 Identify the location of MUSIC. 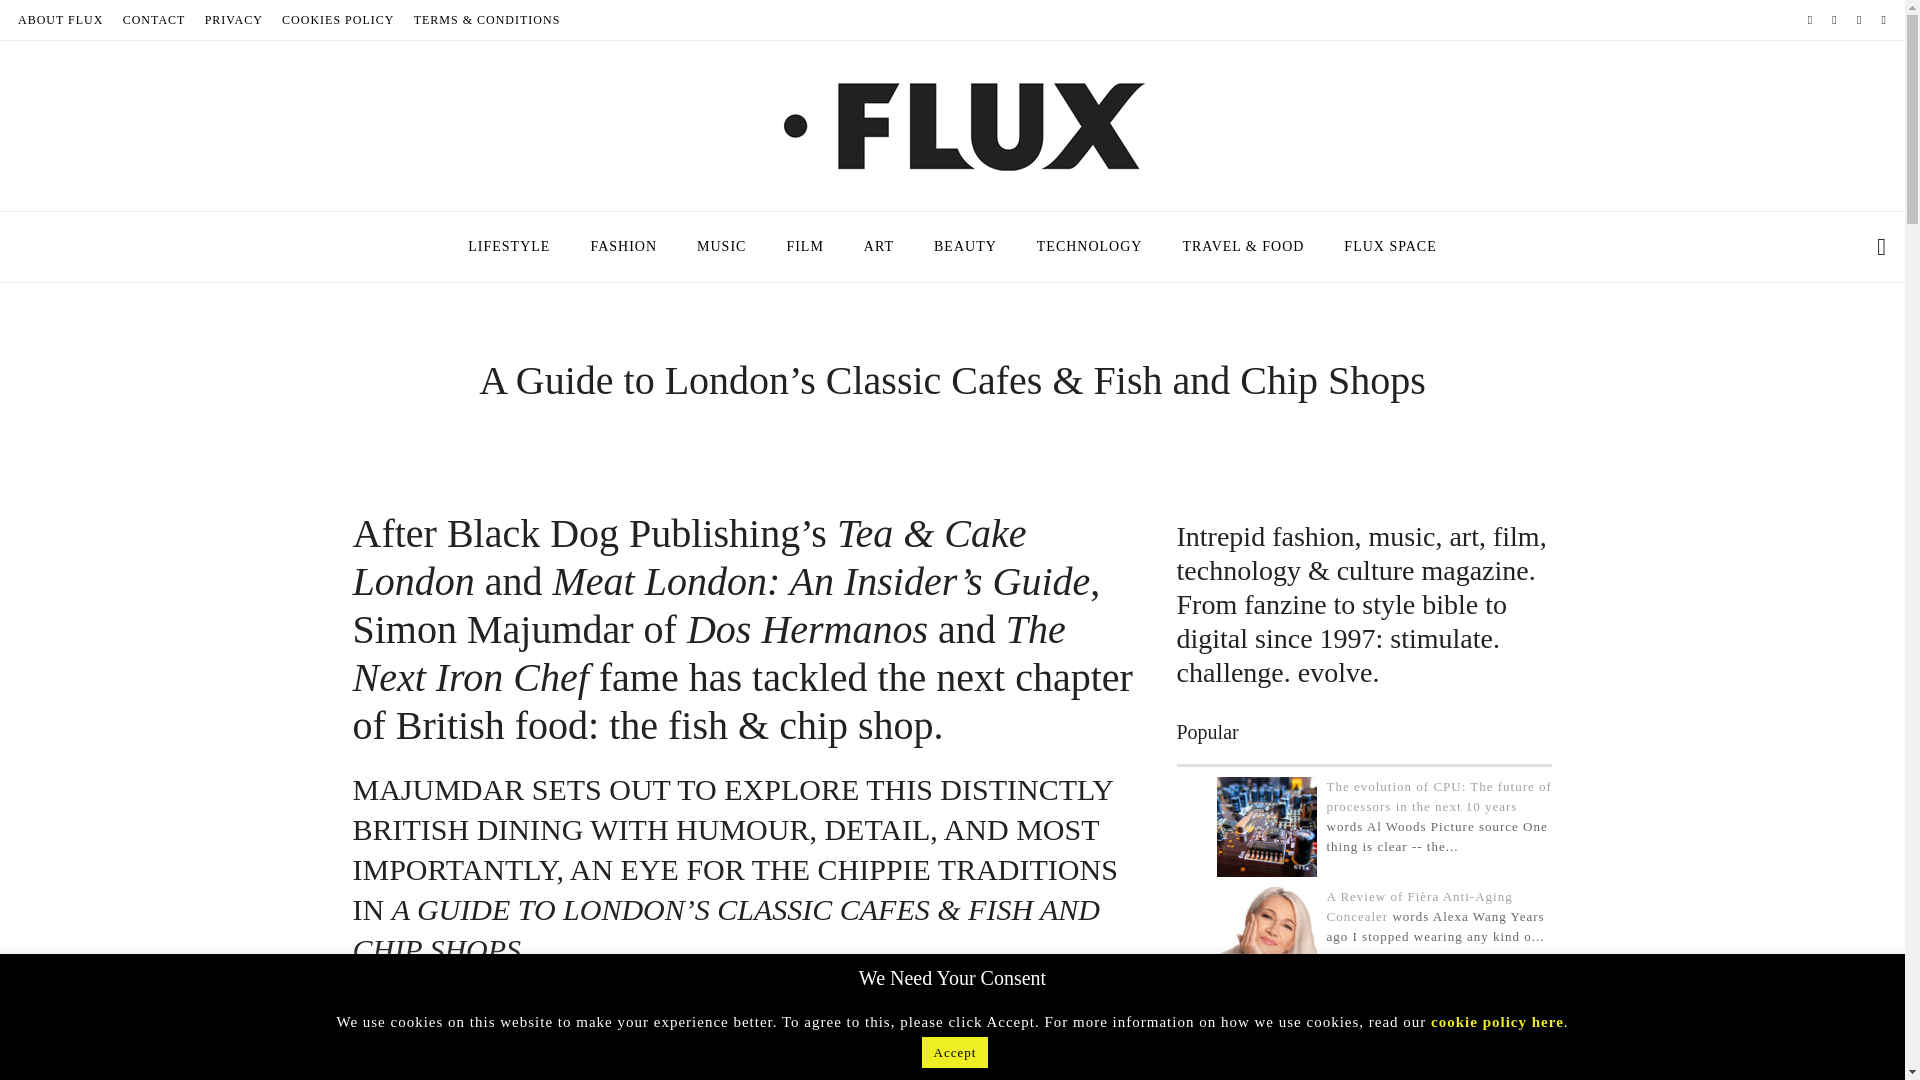
(722, 246).